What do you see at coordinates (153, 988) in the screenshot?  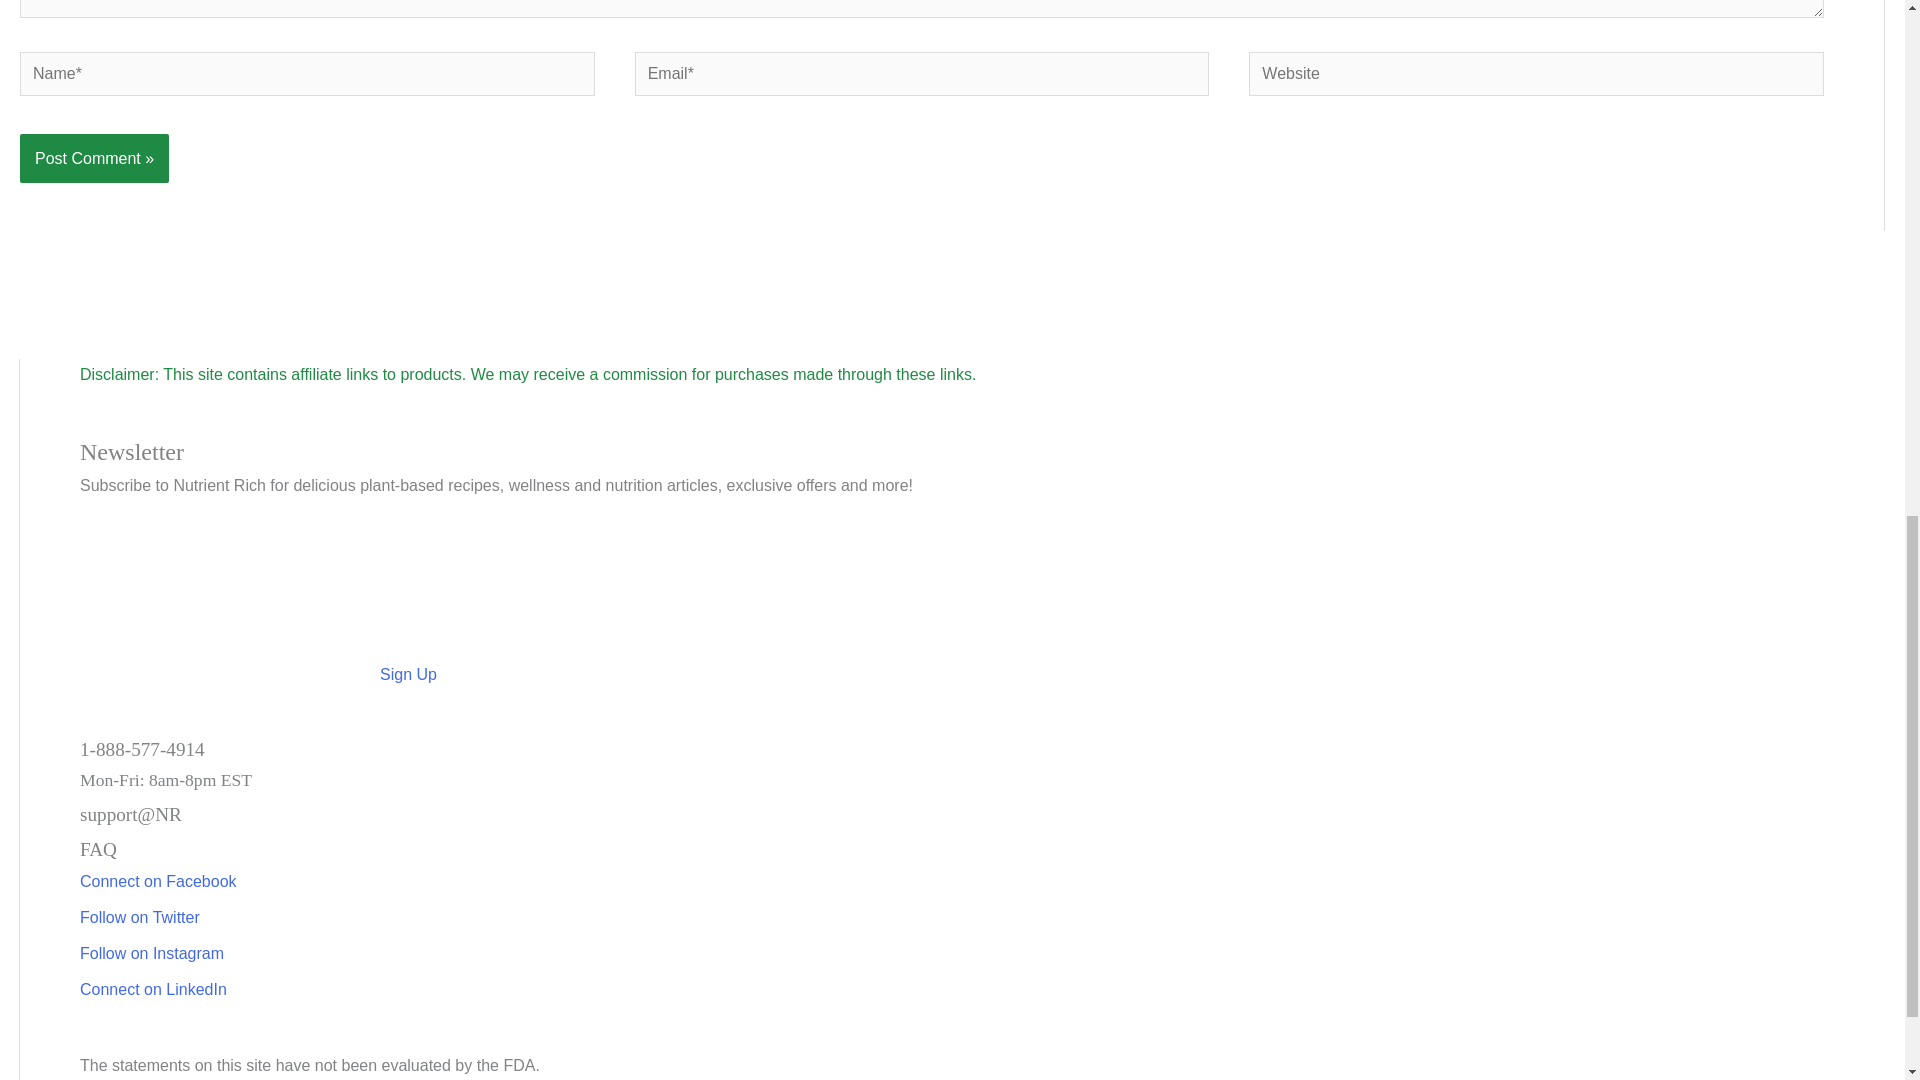 I see `Connect on LinkedIn` at bounding box center [153, 988].